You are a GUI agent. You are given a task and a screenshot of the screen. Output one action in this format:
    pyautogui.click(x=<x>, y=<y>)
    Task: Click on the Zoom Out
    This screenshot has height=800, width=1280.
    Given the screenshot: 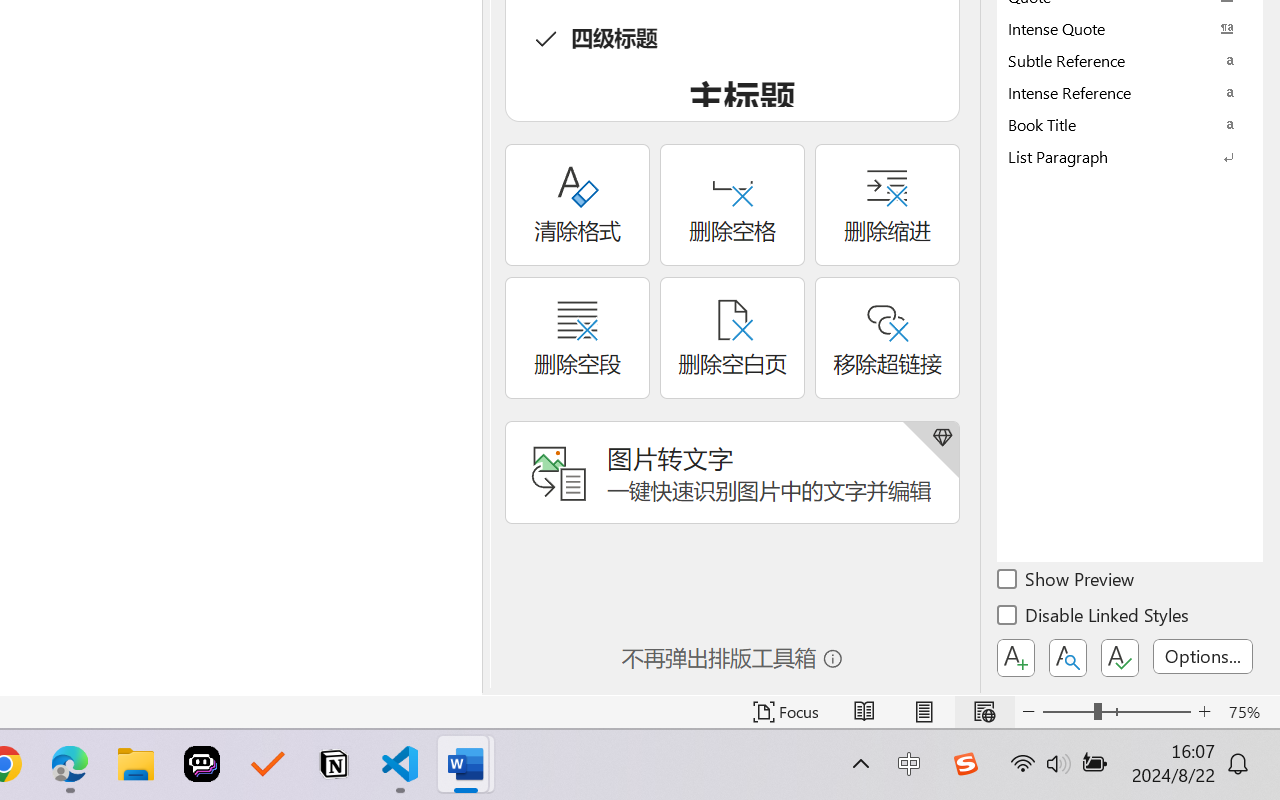 What is the action you would take?
    pyautogui.click(x=1068, y=712)
    